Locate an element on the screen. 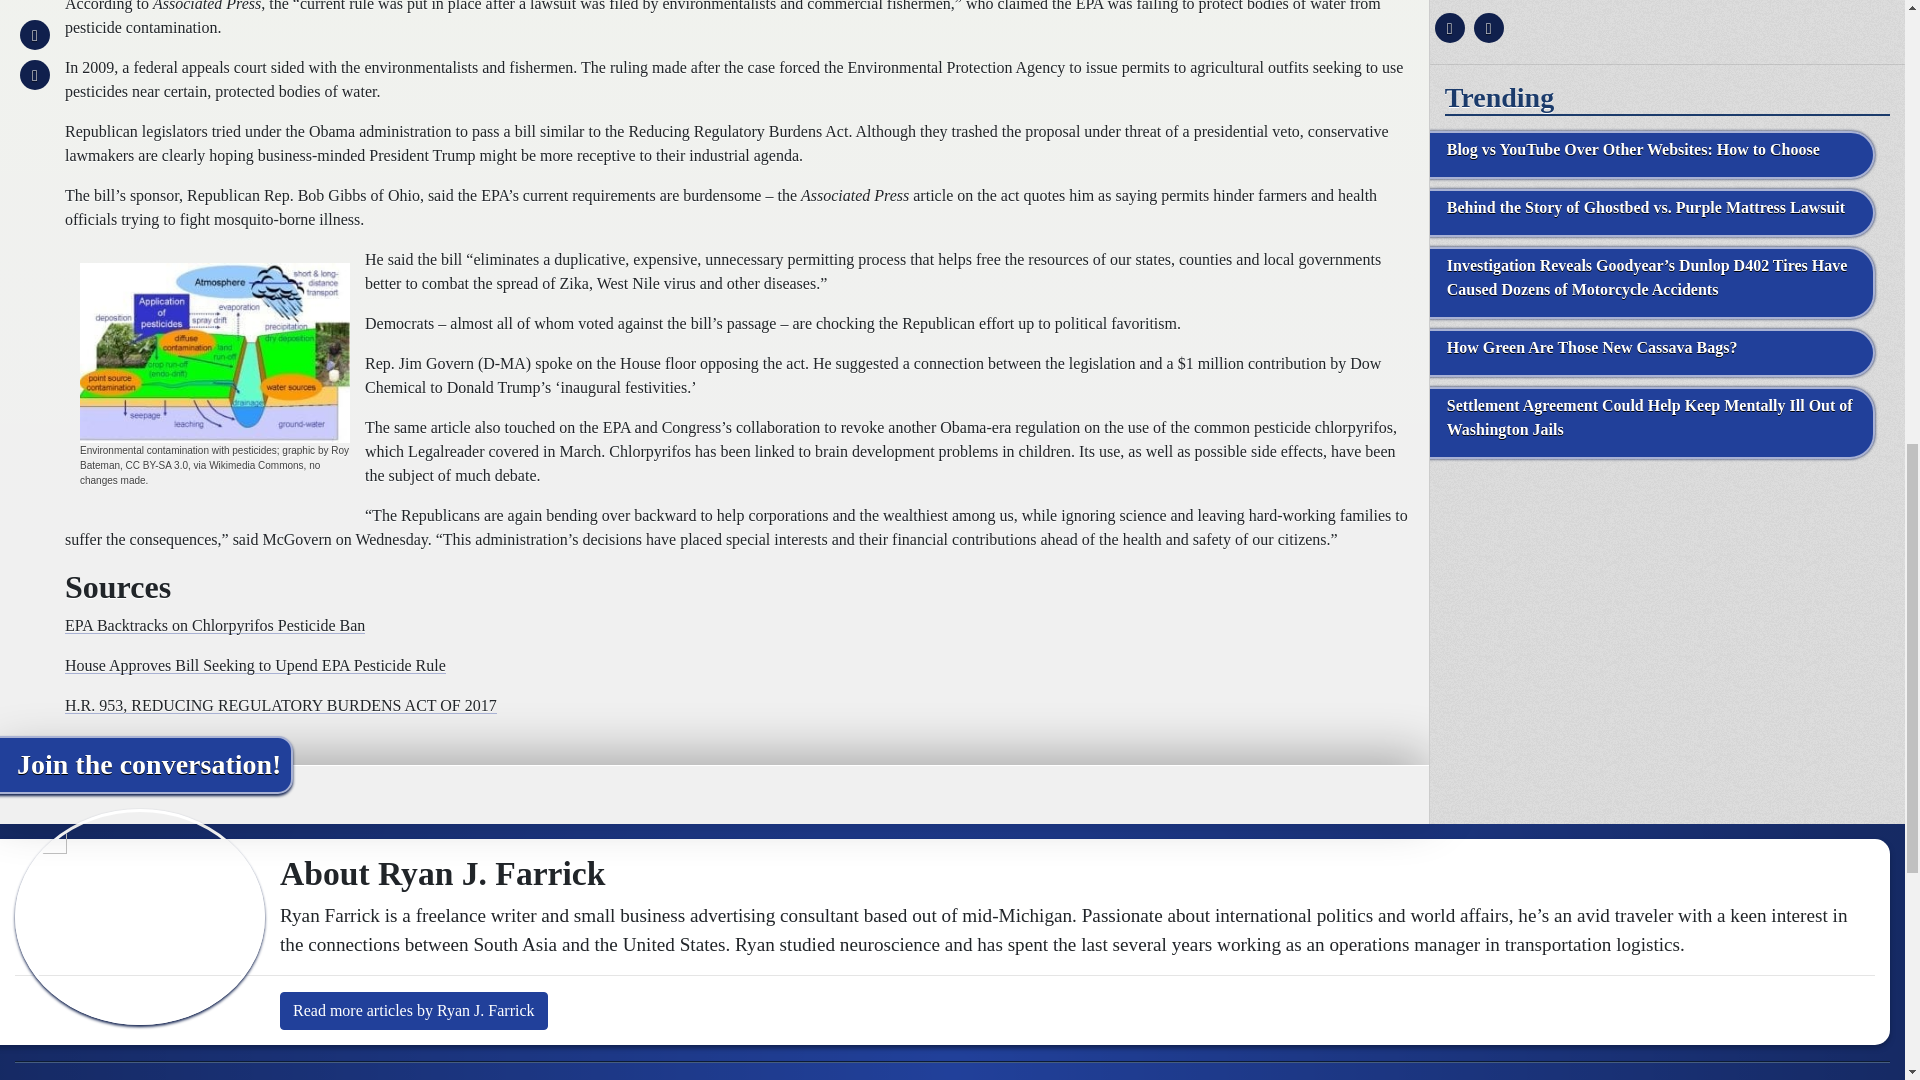 The height and width of the screenshot is (1080, 1920). House Approves Bill Seeking to Upend EPA Pesticide Rule is located at coordinates (255, 664).